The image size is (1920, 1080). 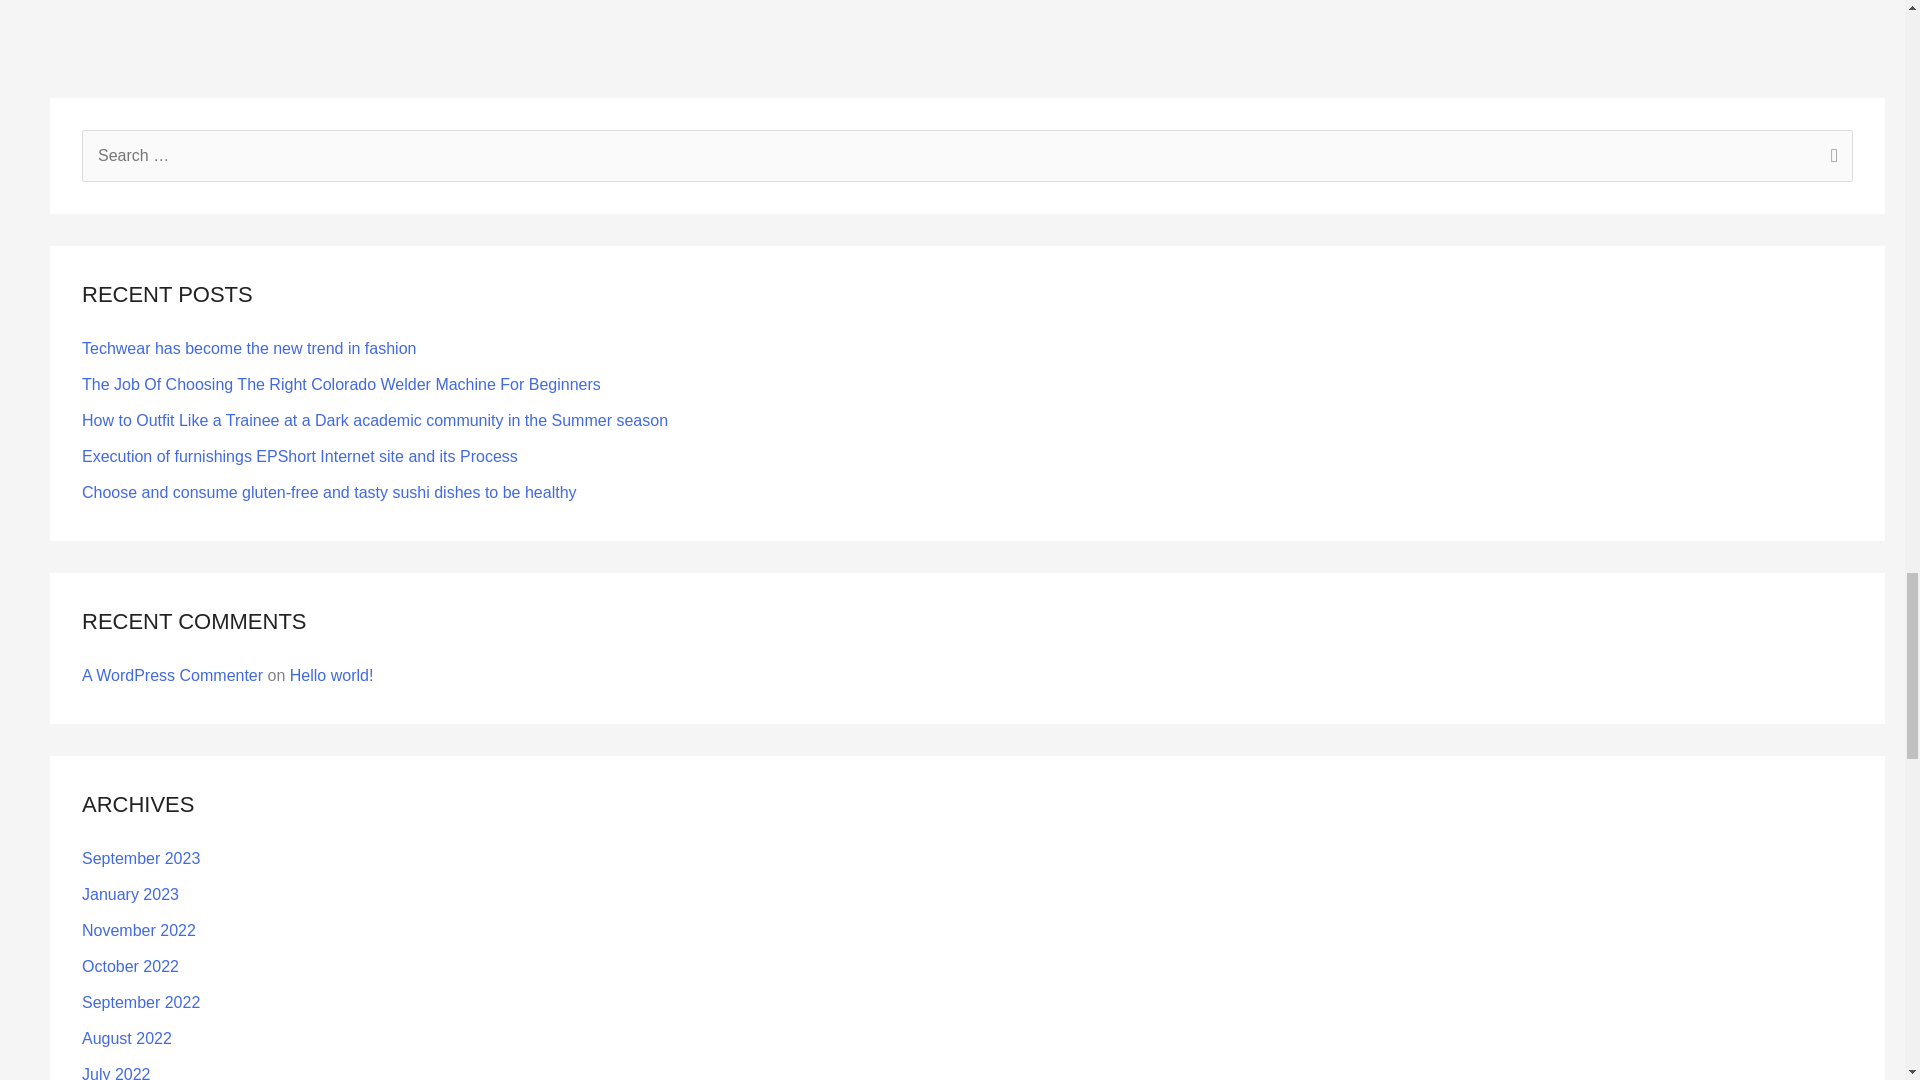 I want to click on Hello world!, so click(x=332, y=675).